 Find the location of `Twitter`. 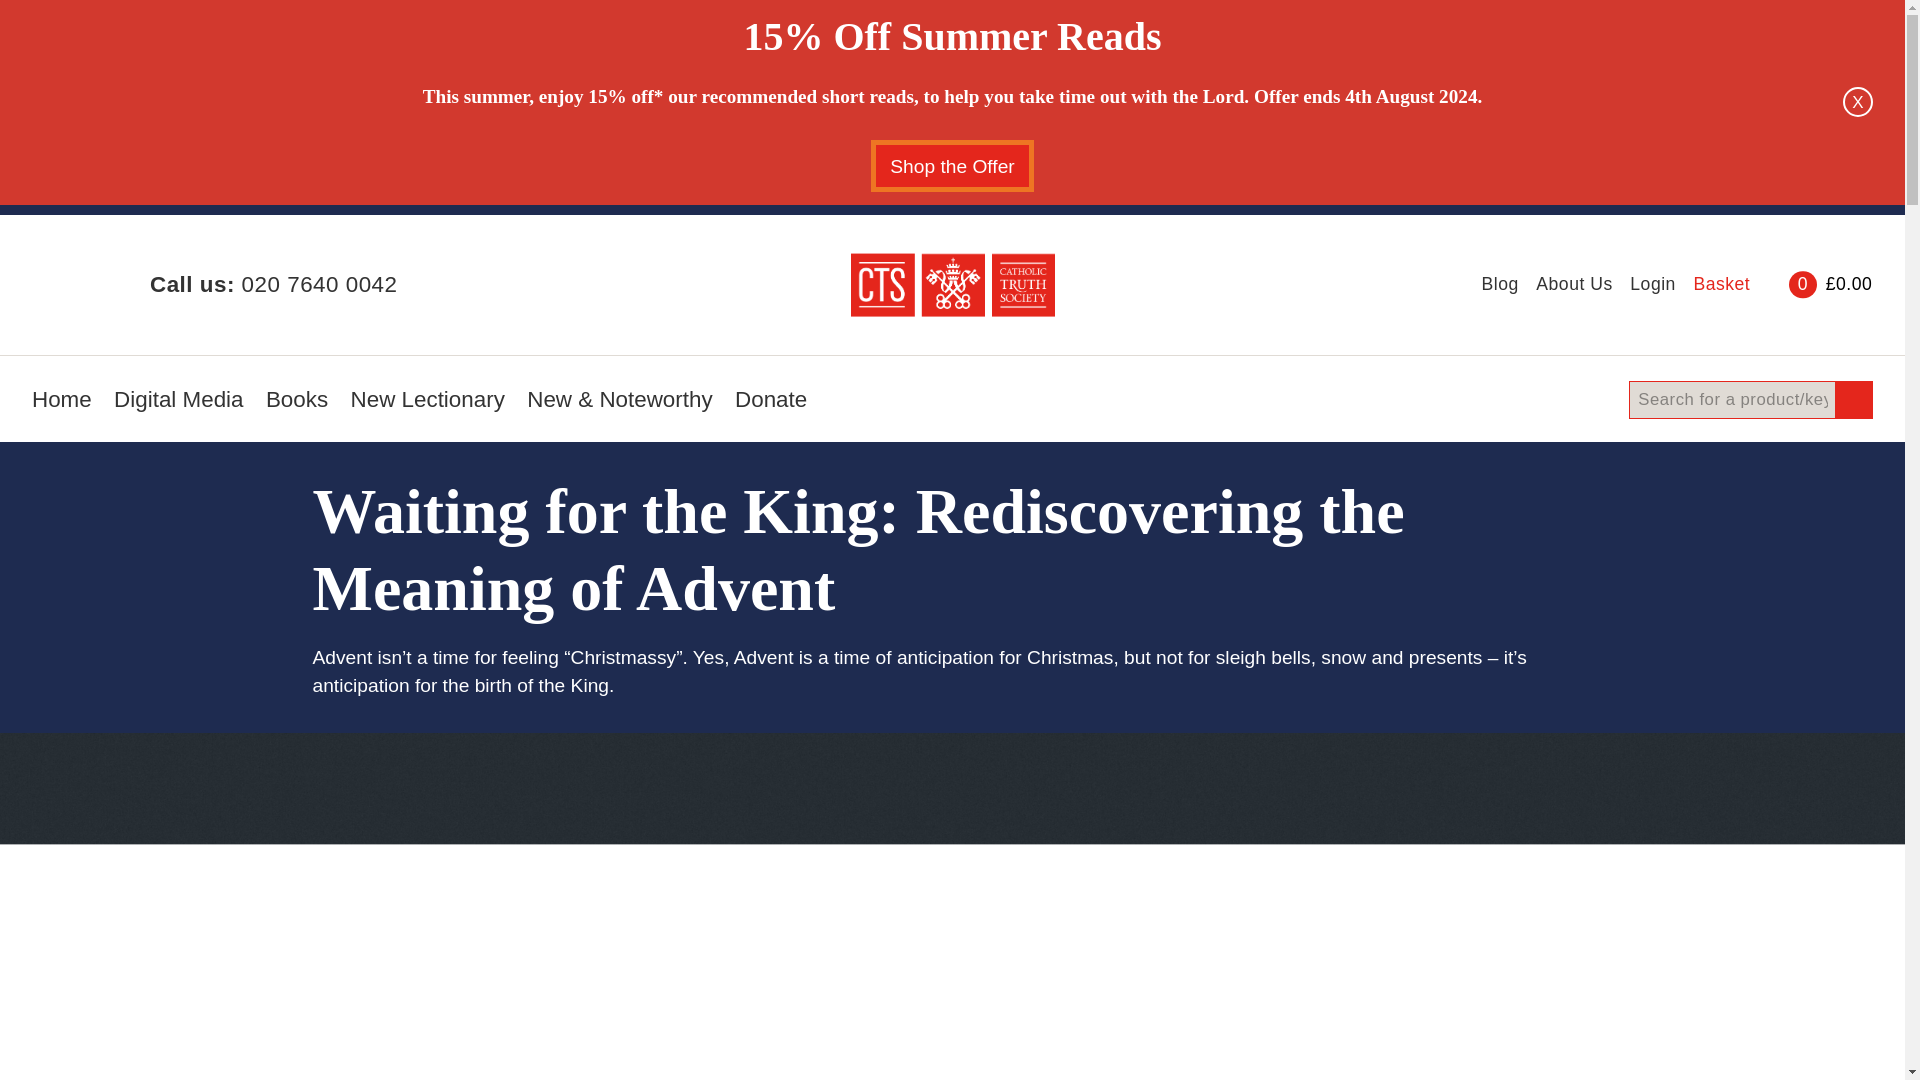

Twitter is located at coordinates (58, 284).